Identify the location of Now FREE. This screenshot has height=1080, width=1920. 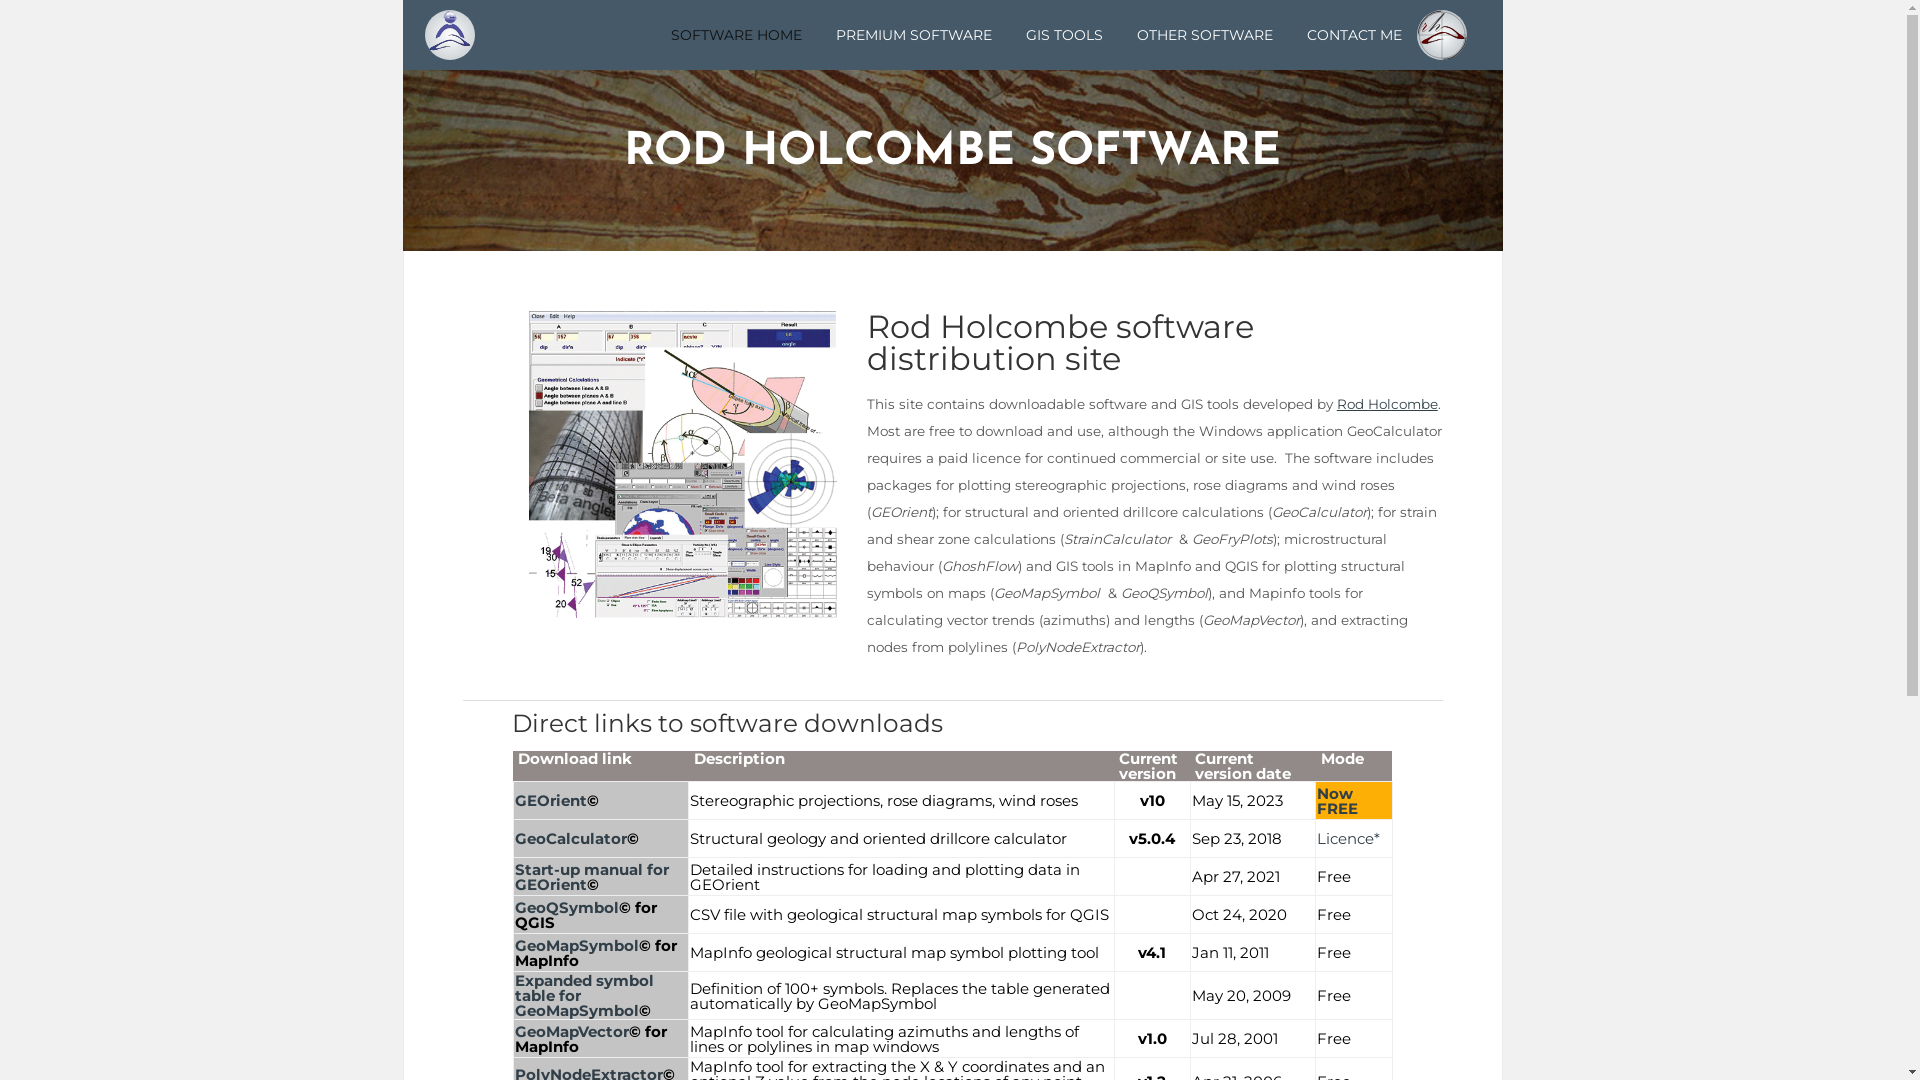
(1338, 801).